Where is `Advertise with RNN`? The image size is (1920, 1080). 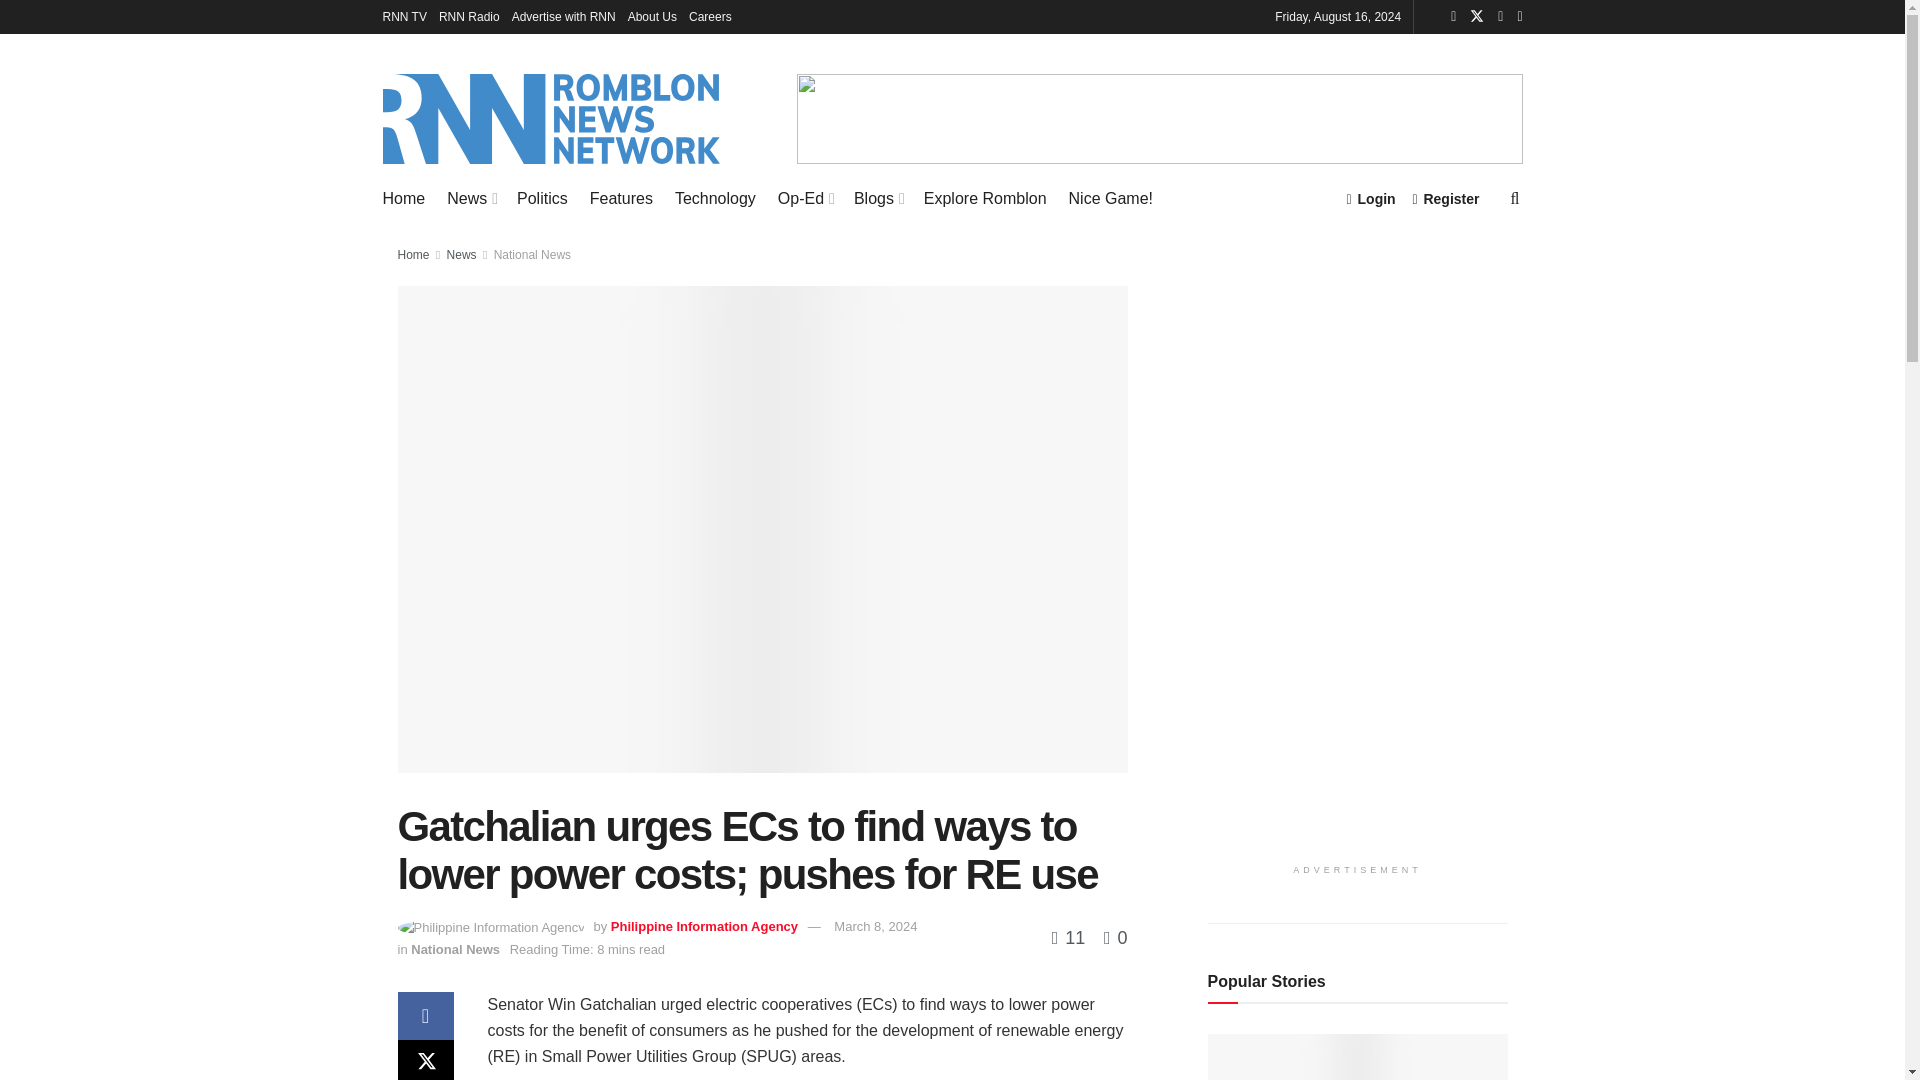 Advertise with RNN is located at coordinates (564, 16).